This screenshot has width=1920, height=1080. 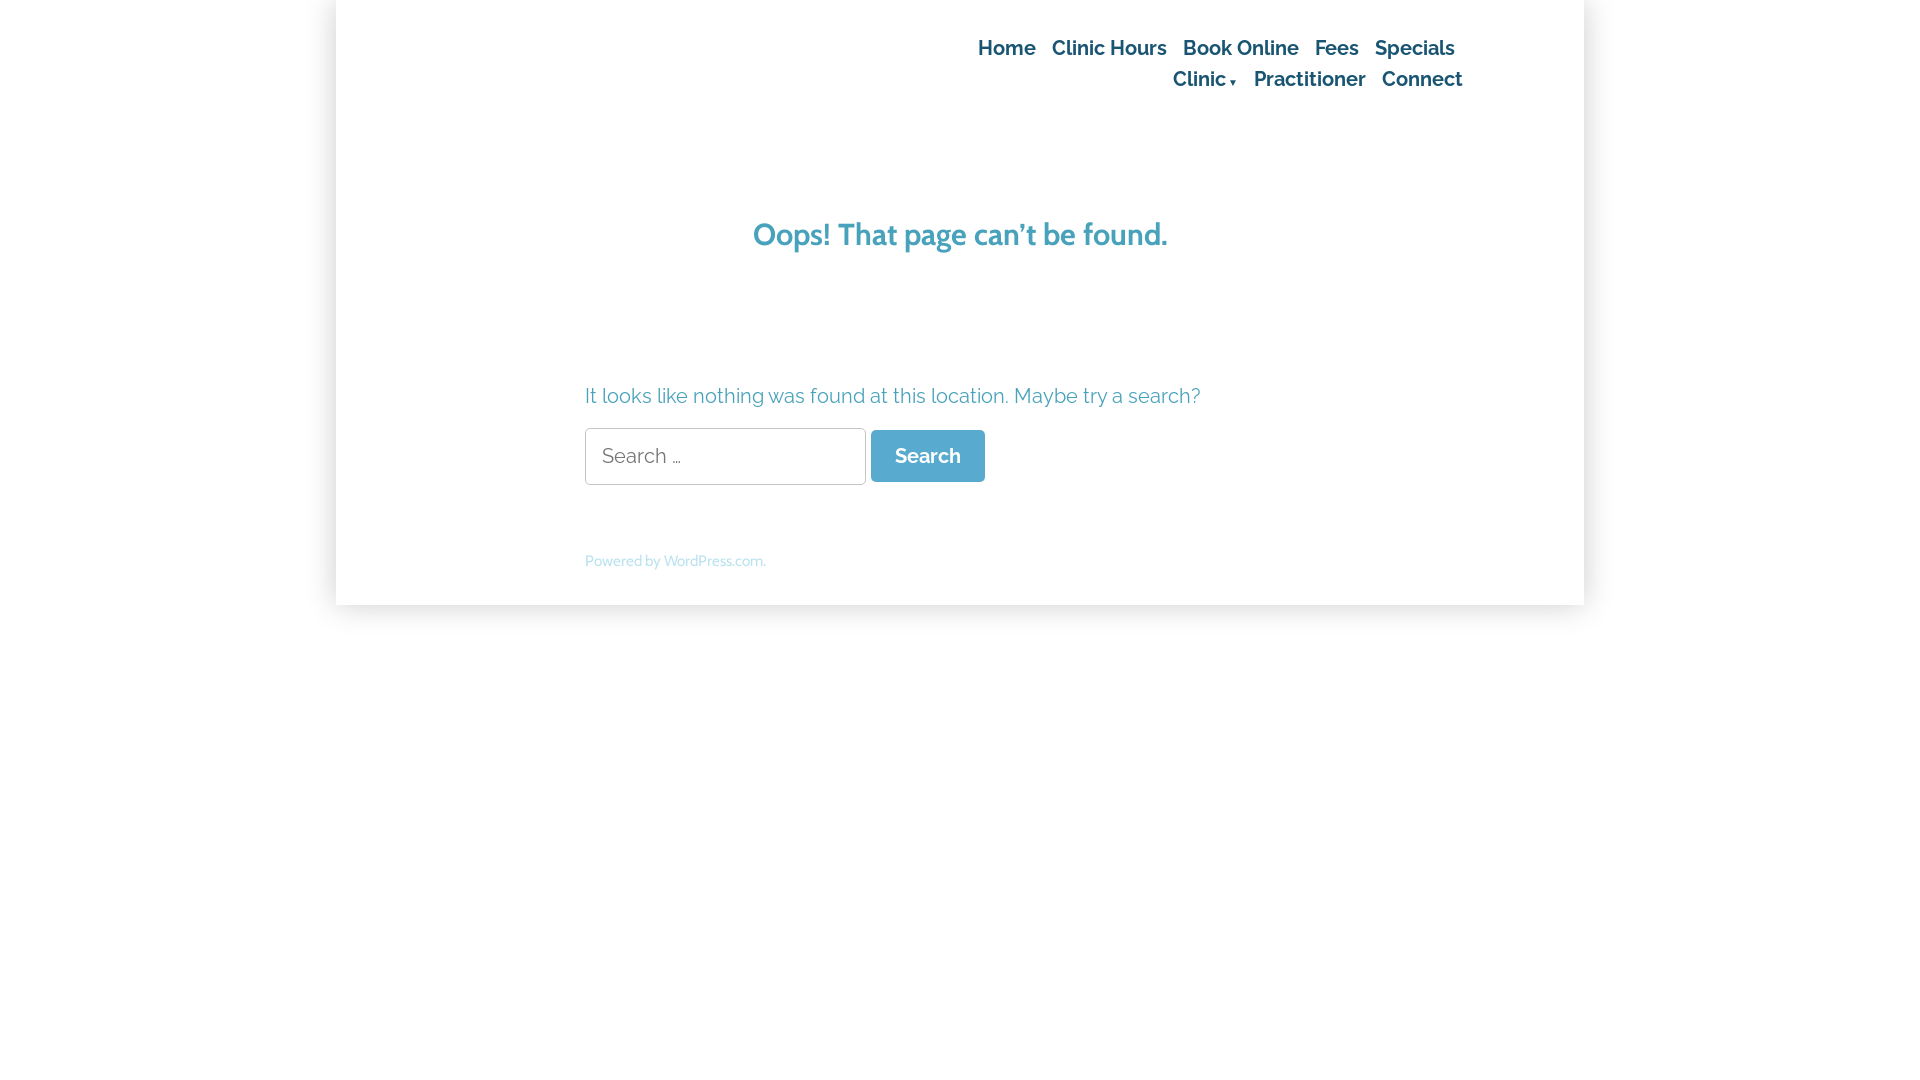 I want to click on Practitioner, so click(x=1310, y=81).